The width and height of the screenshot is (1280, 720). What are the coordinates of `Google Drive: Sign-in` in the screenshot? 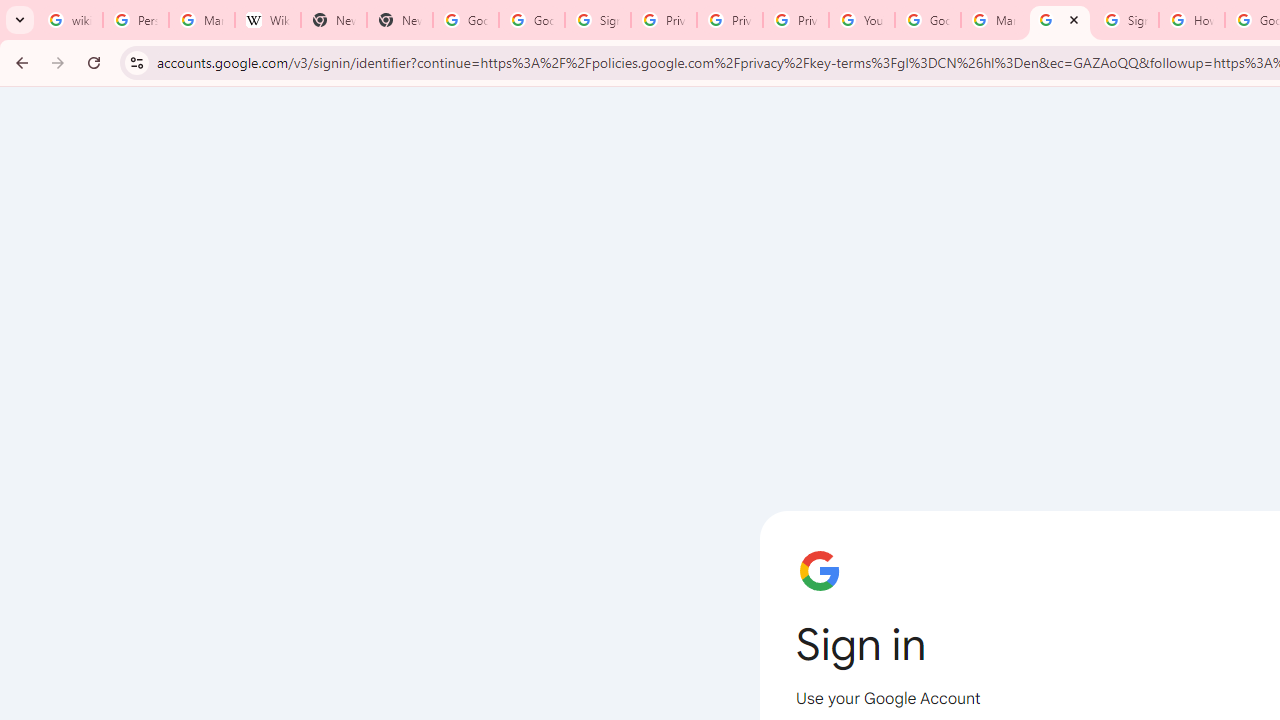 It's located at (532, 20).